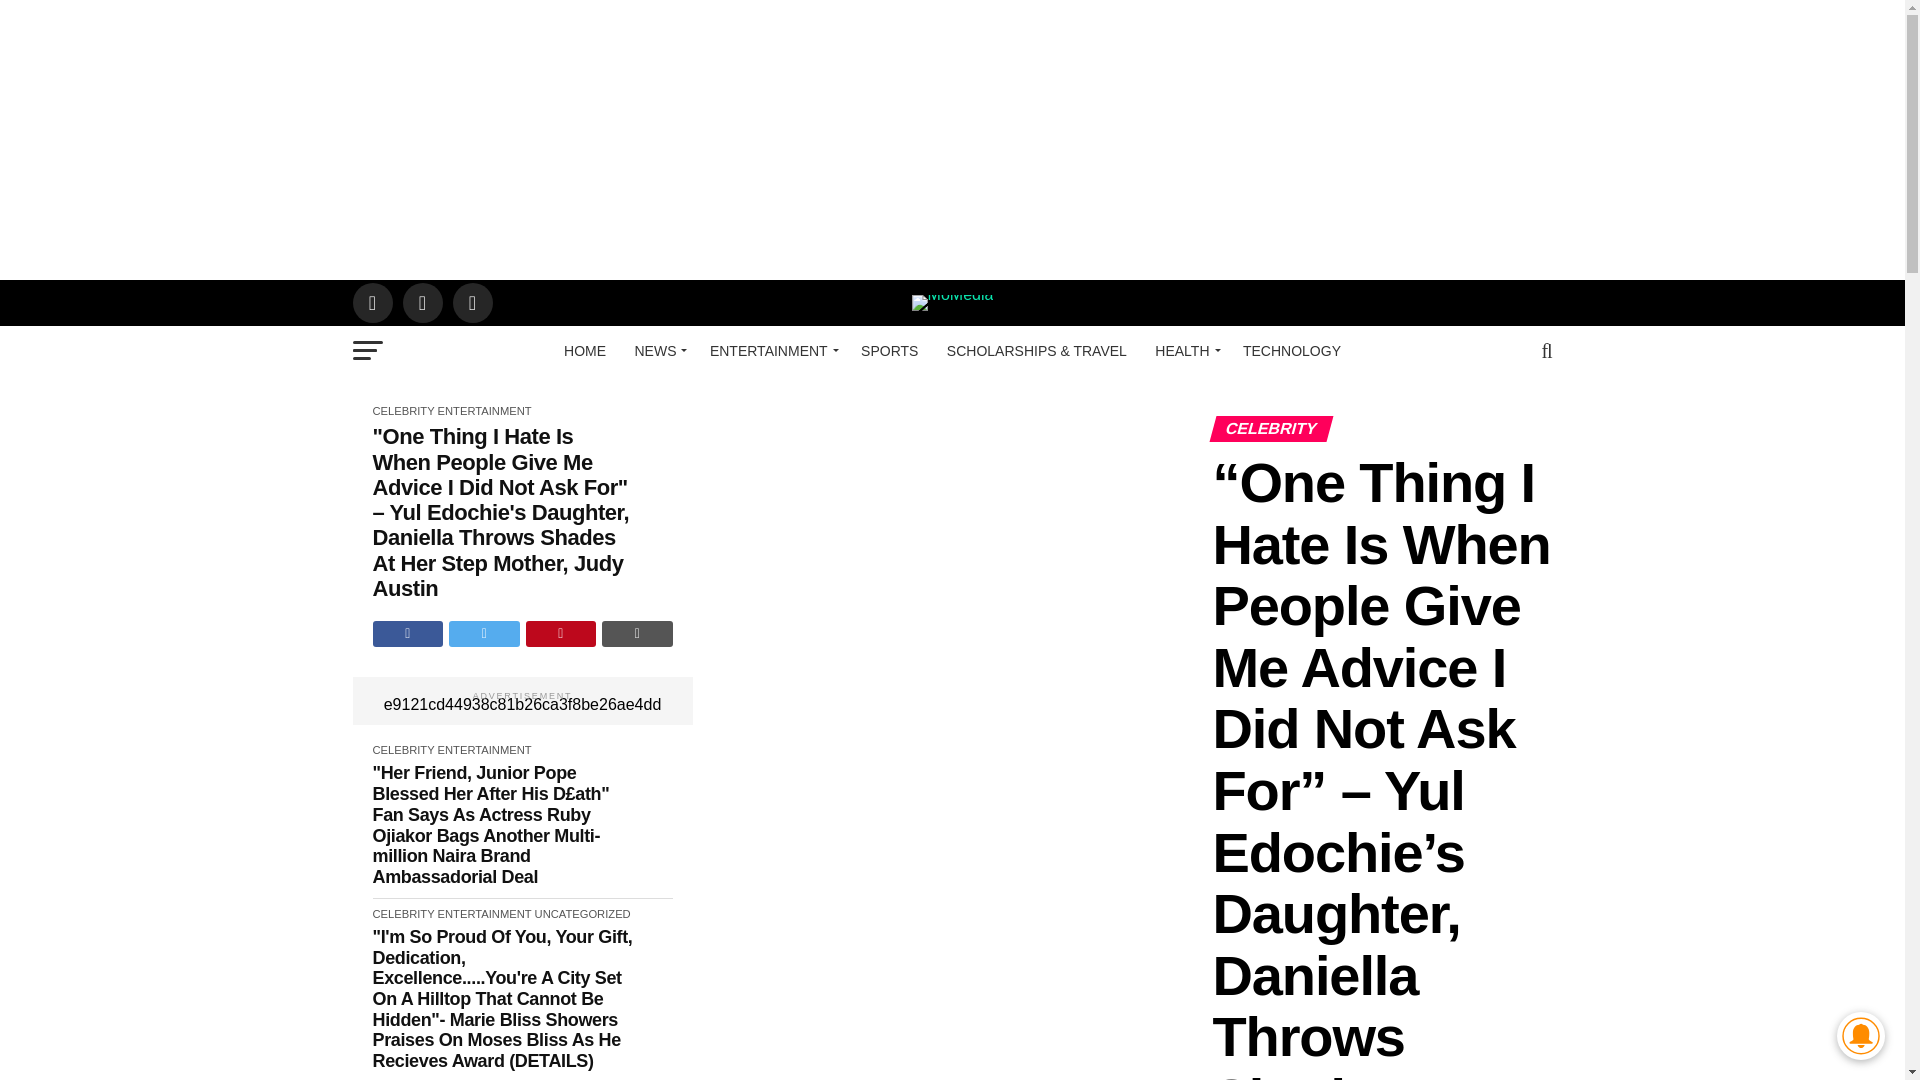 This screenshot has height=1080, width=1920. Describe the element at coordinates (408, 634) in the screenshot. I see `Share on Facebook` at that location.